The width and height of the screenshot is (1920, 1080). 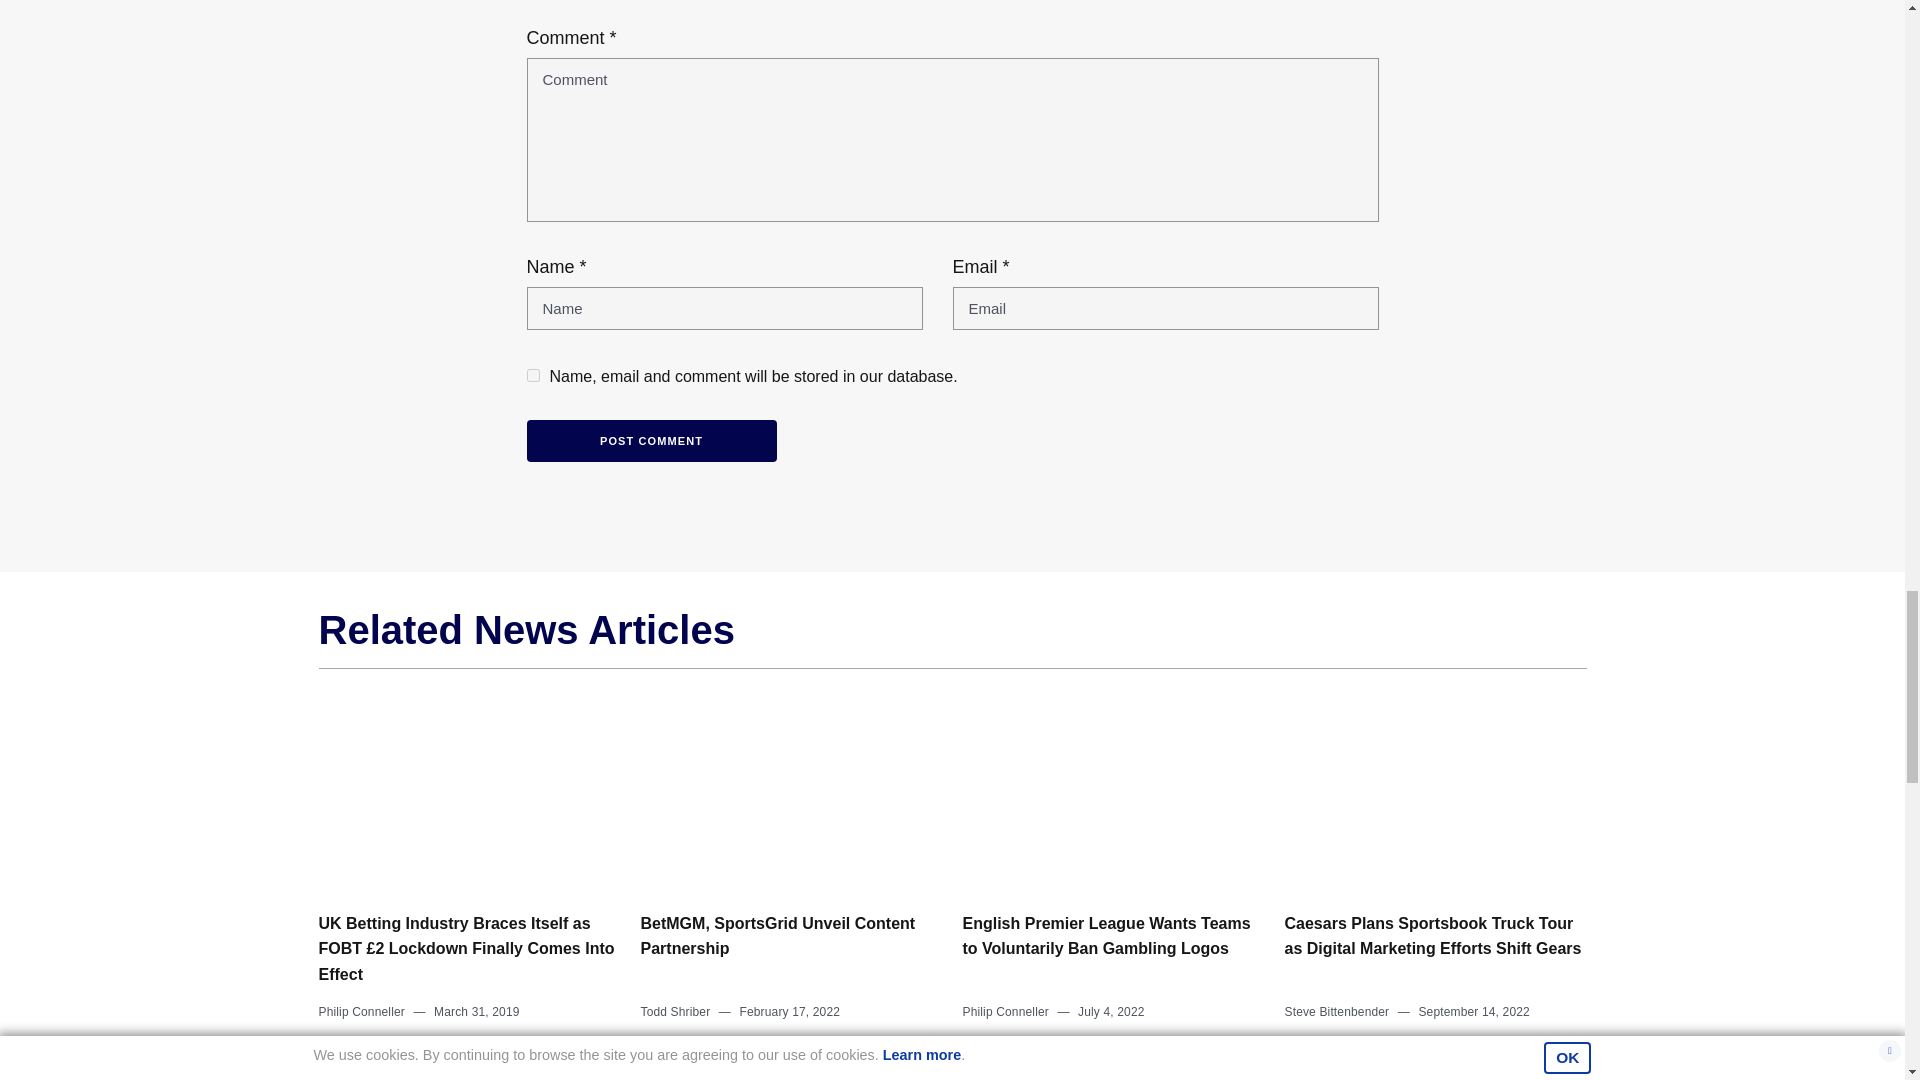 What do you see at coordinates (650, 442) in the screenshot?
I see `Post Comment` at bounding box center [650, 442].